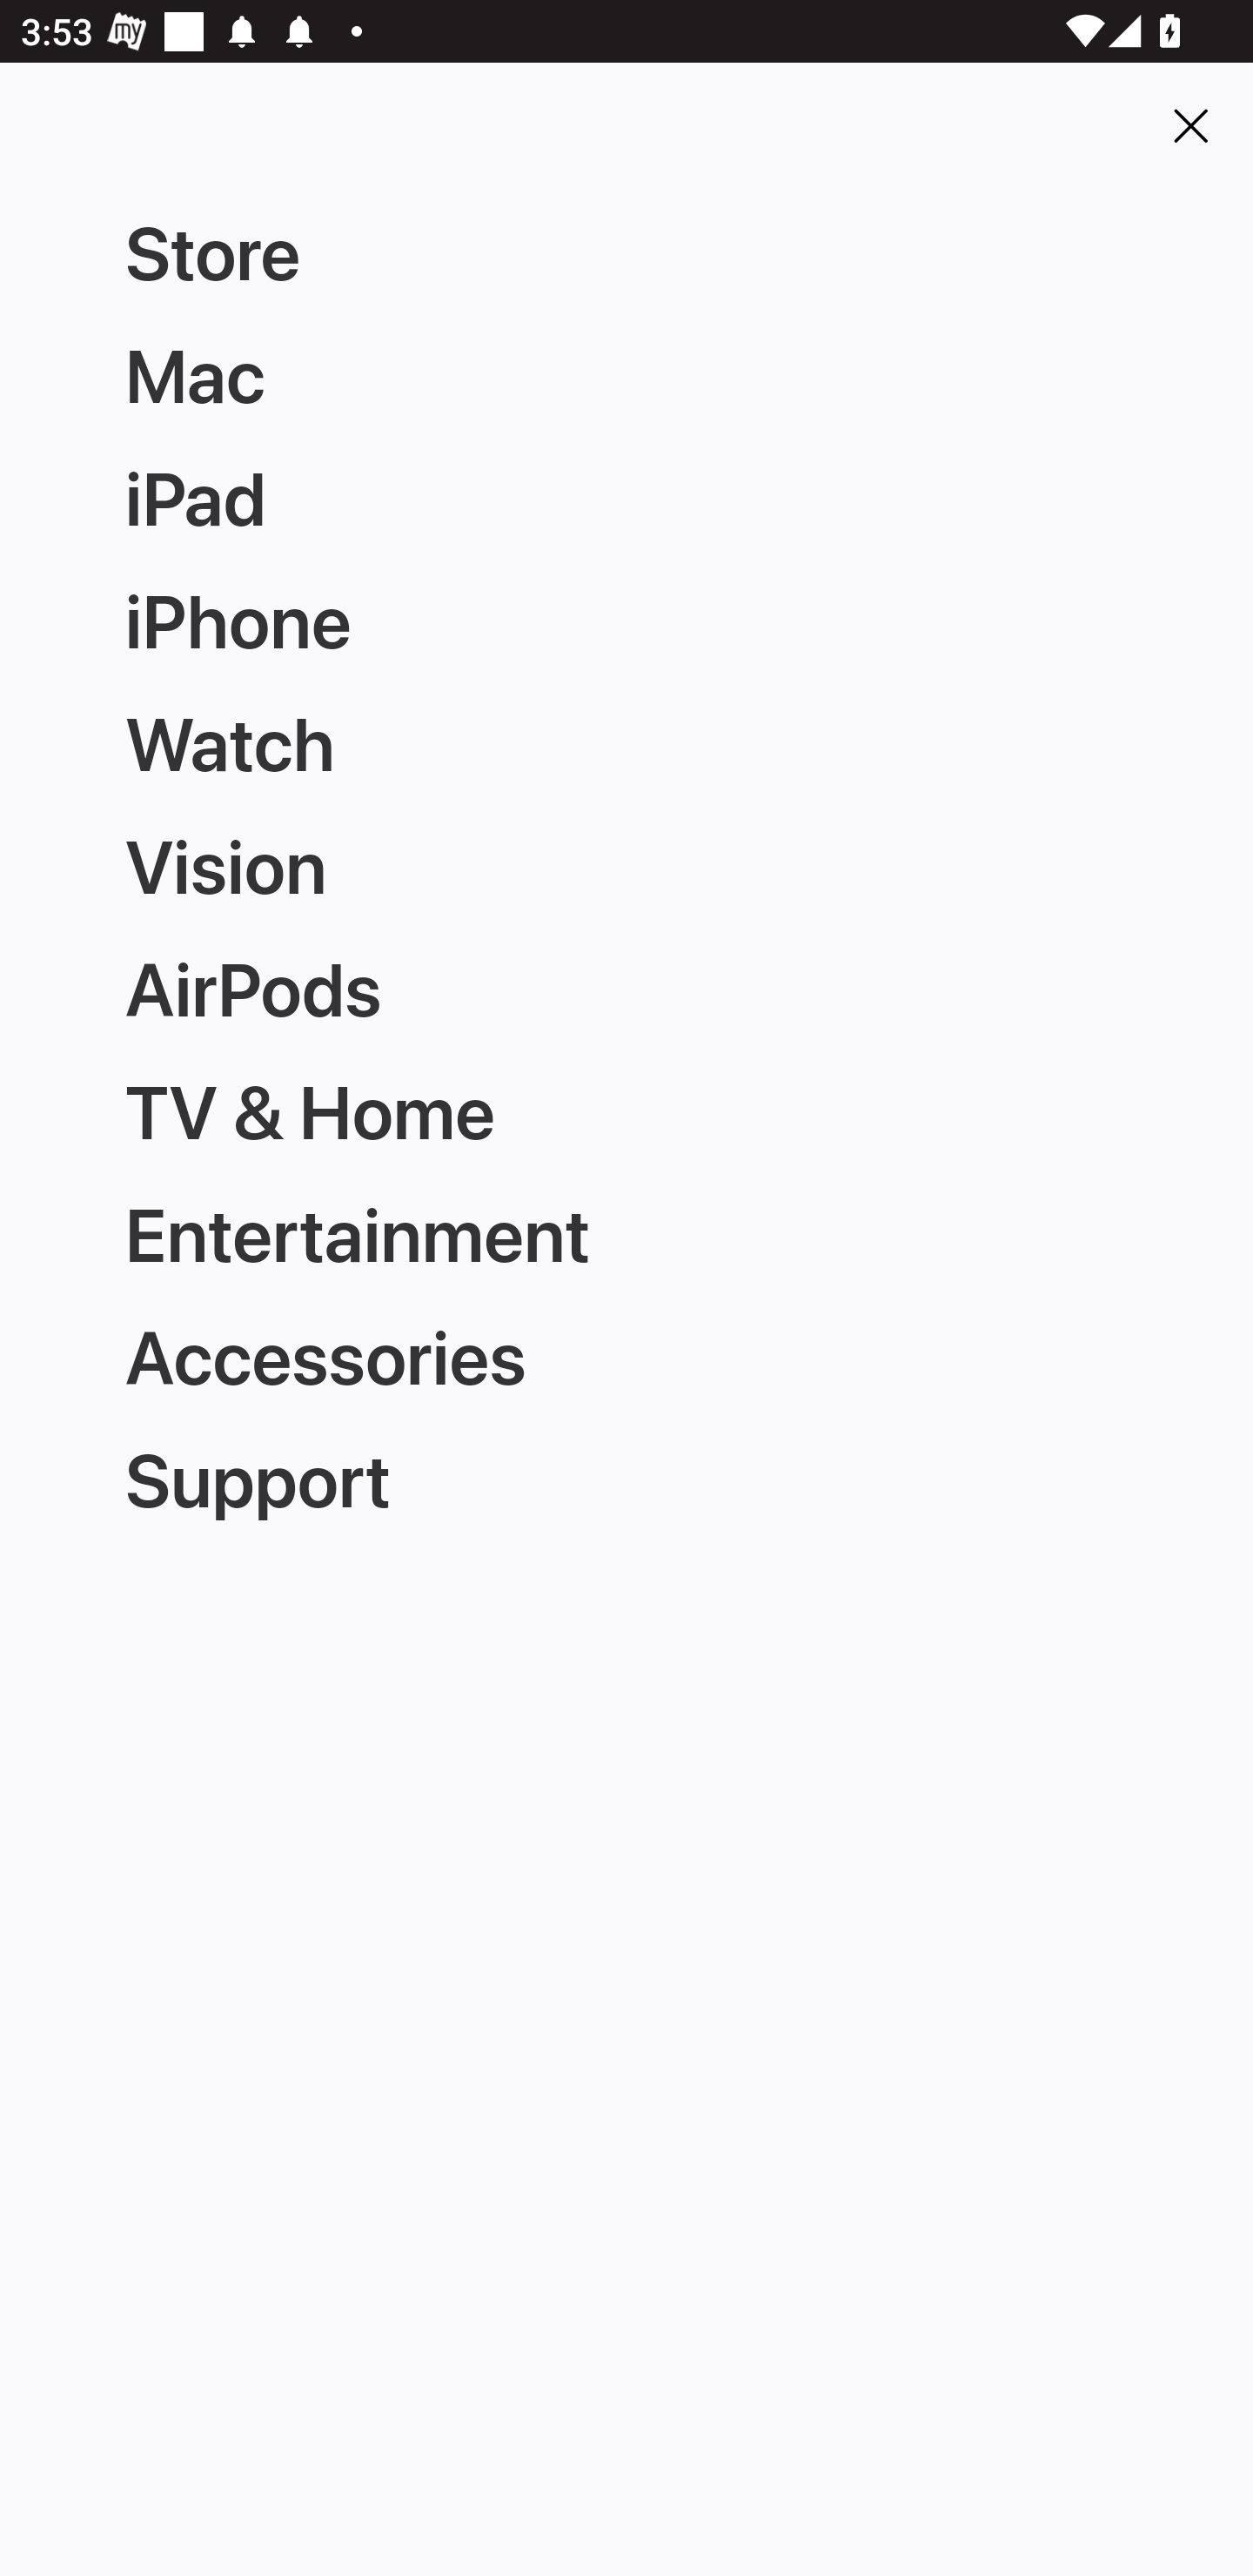 Image resolution: width=1253 pixels, height=2576 pixels. I want to click on iPhone menu, so click(626, 625).